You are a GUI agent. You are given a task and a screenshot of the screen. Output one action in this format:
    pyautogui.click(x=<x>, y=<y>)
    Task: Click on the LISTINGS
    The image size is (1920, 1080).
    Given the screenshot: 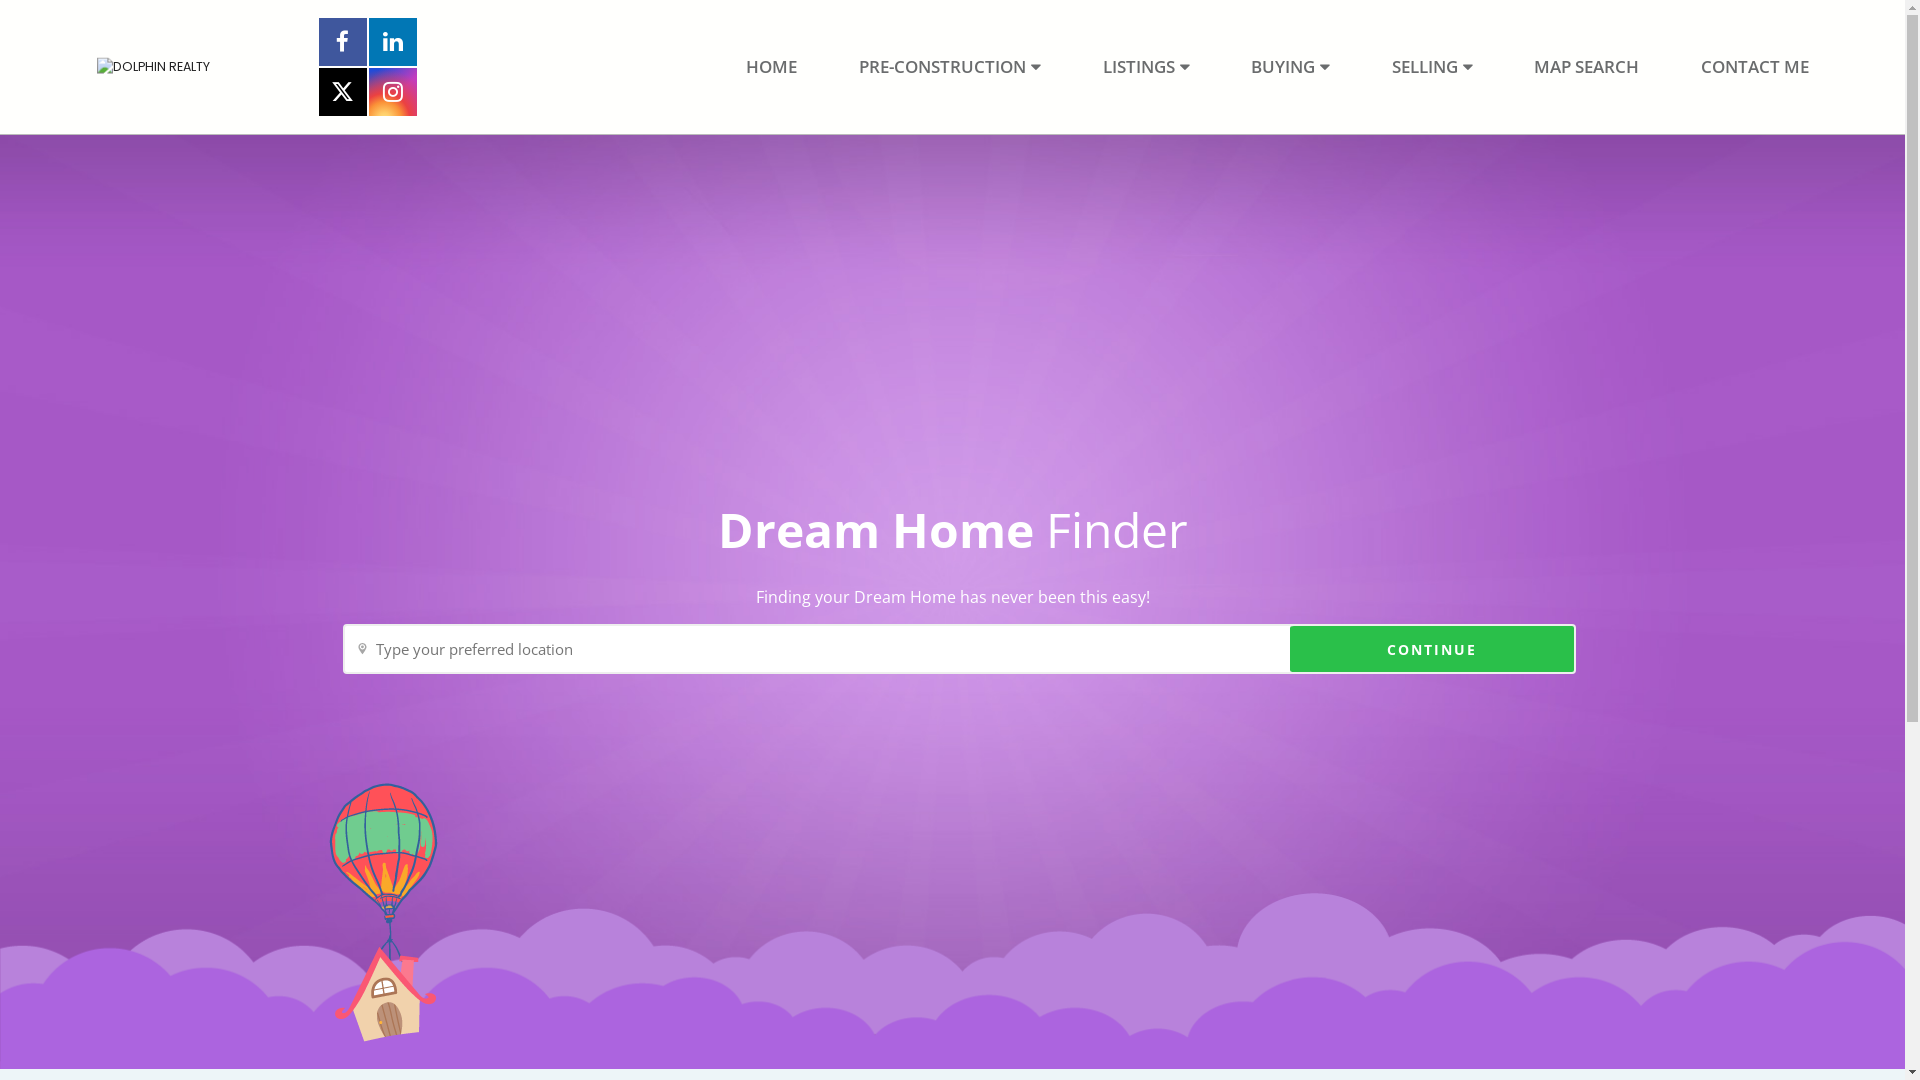 What is the action you would take?
    pyautogui.click(x=1146, y=66)
    